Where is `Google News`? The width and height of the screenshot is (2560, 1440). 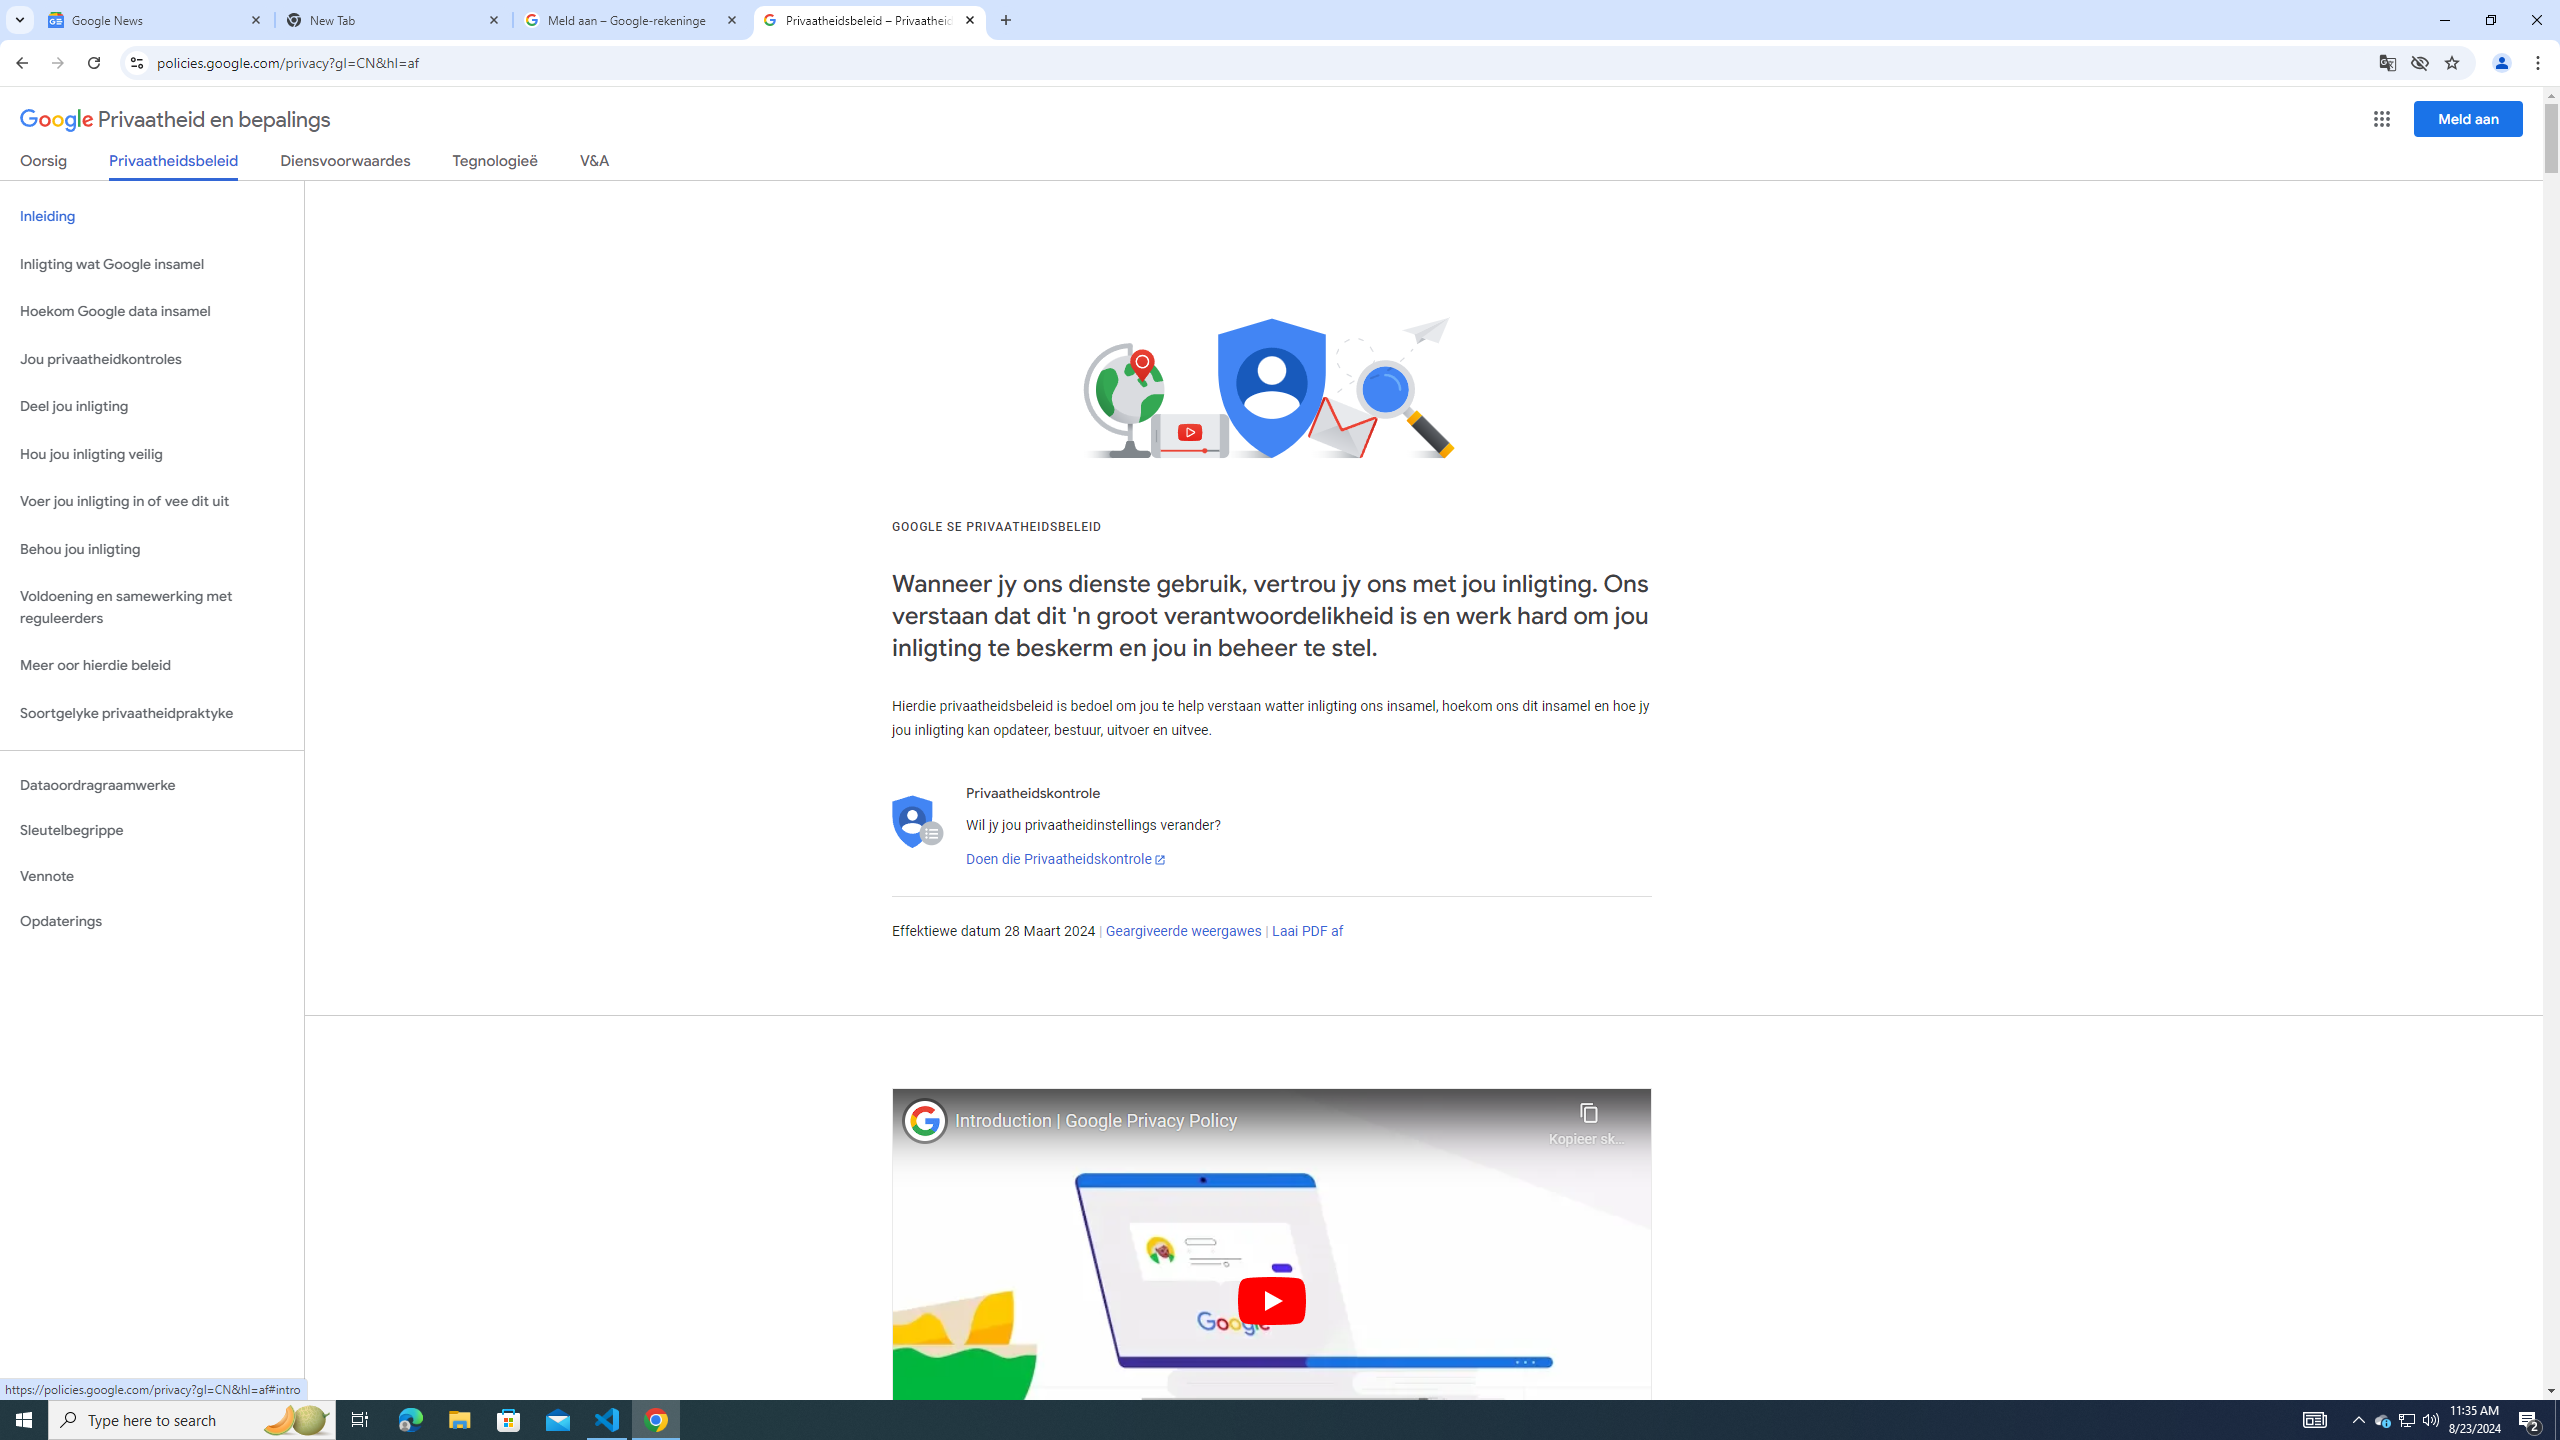 Google News is located at coordinates (156, 20).